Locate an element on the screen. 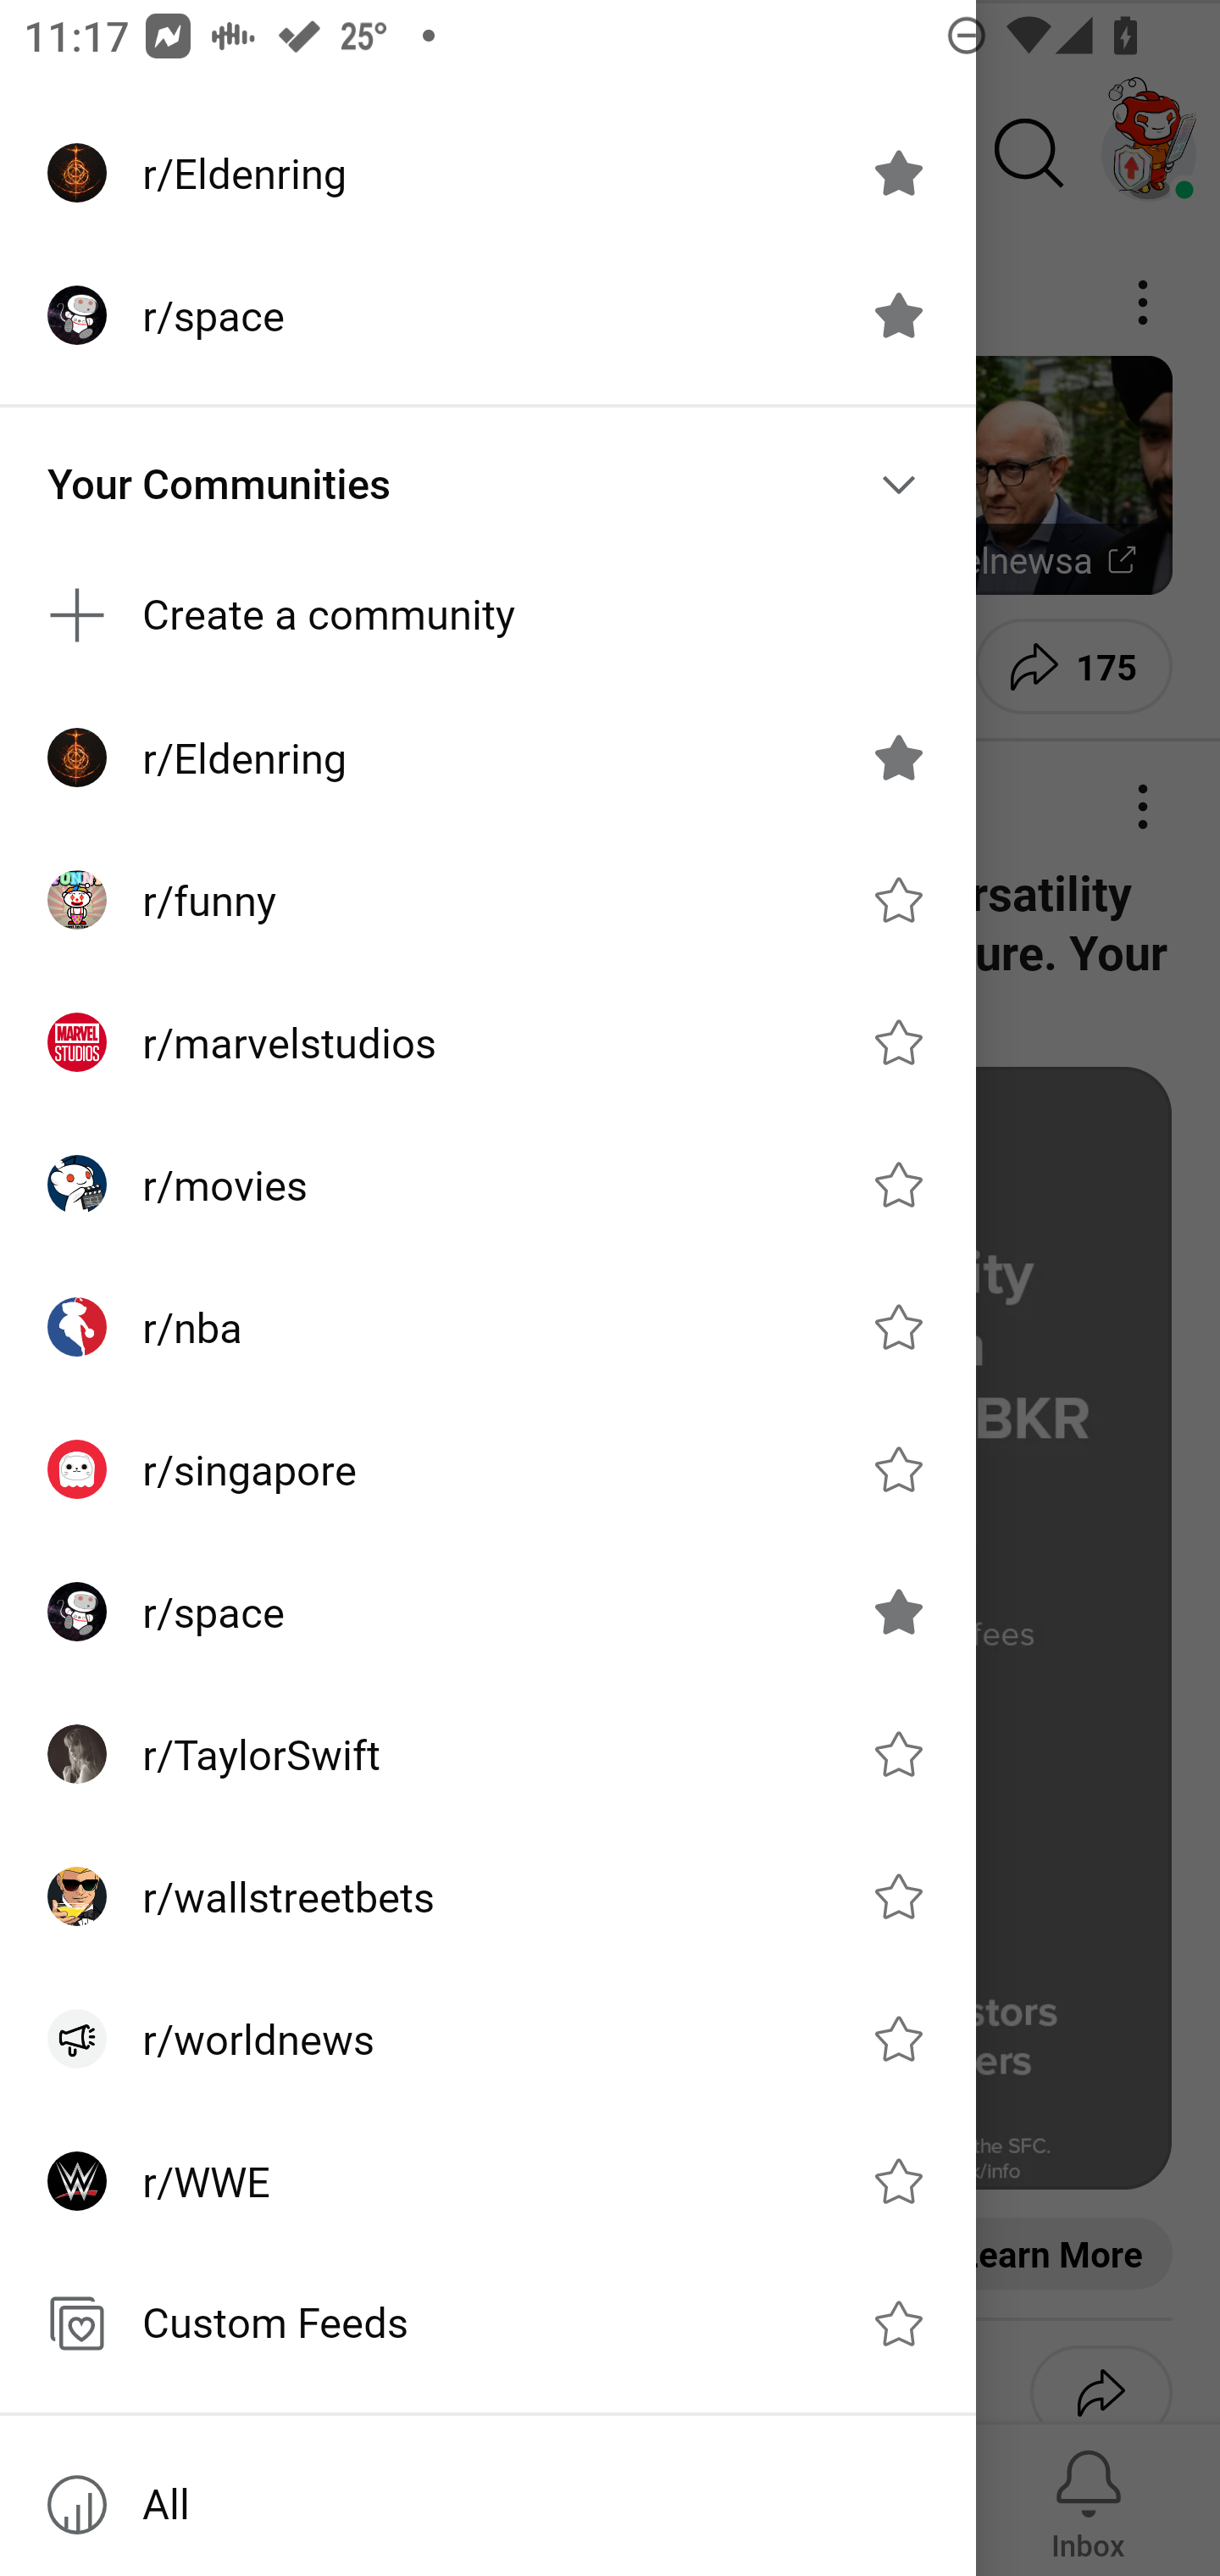  r/space Unfavorite r/space is located at coordinates (488, 315).